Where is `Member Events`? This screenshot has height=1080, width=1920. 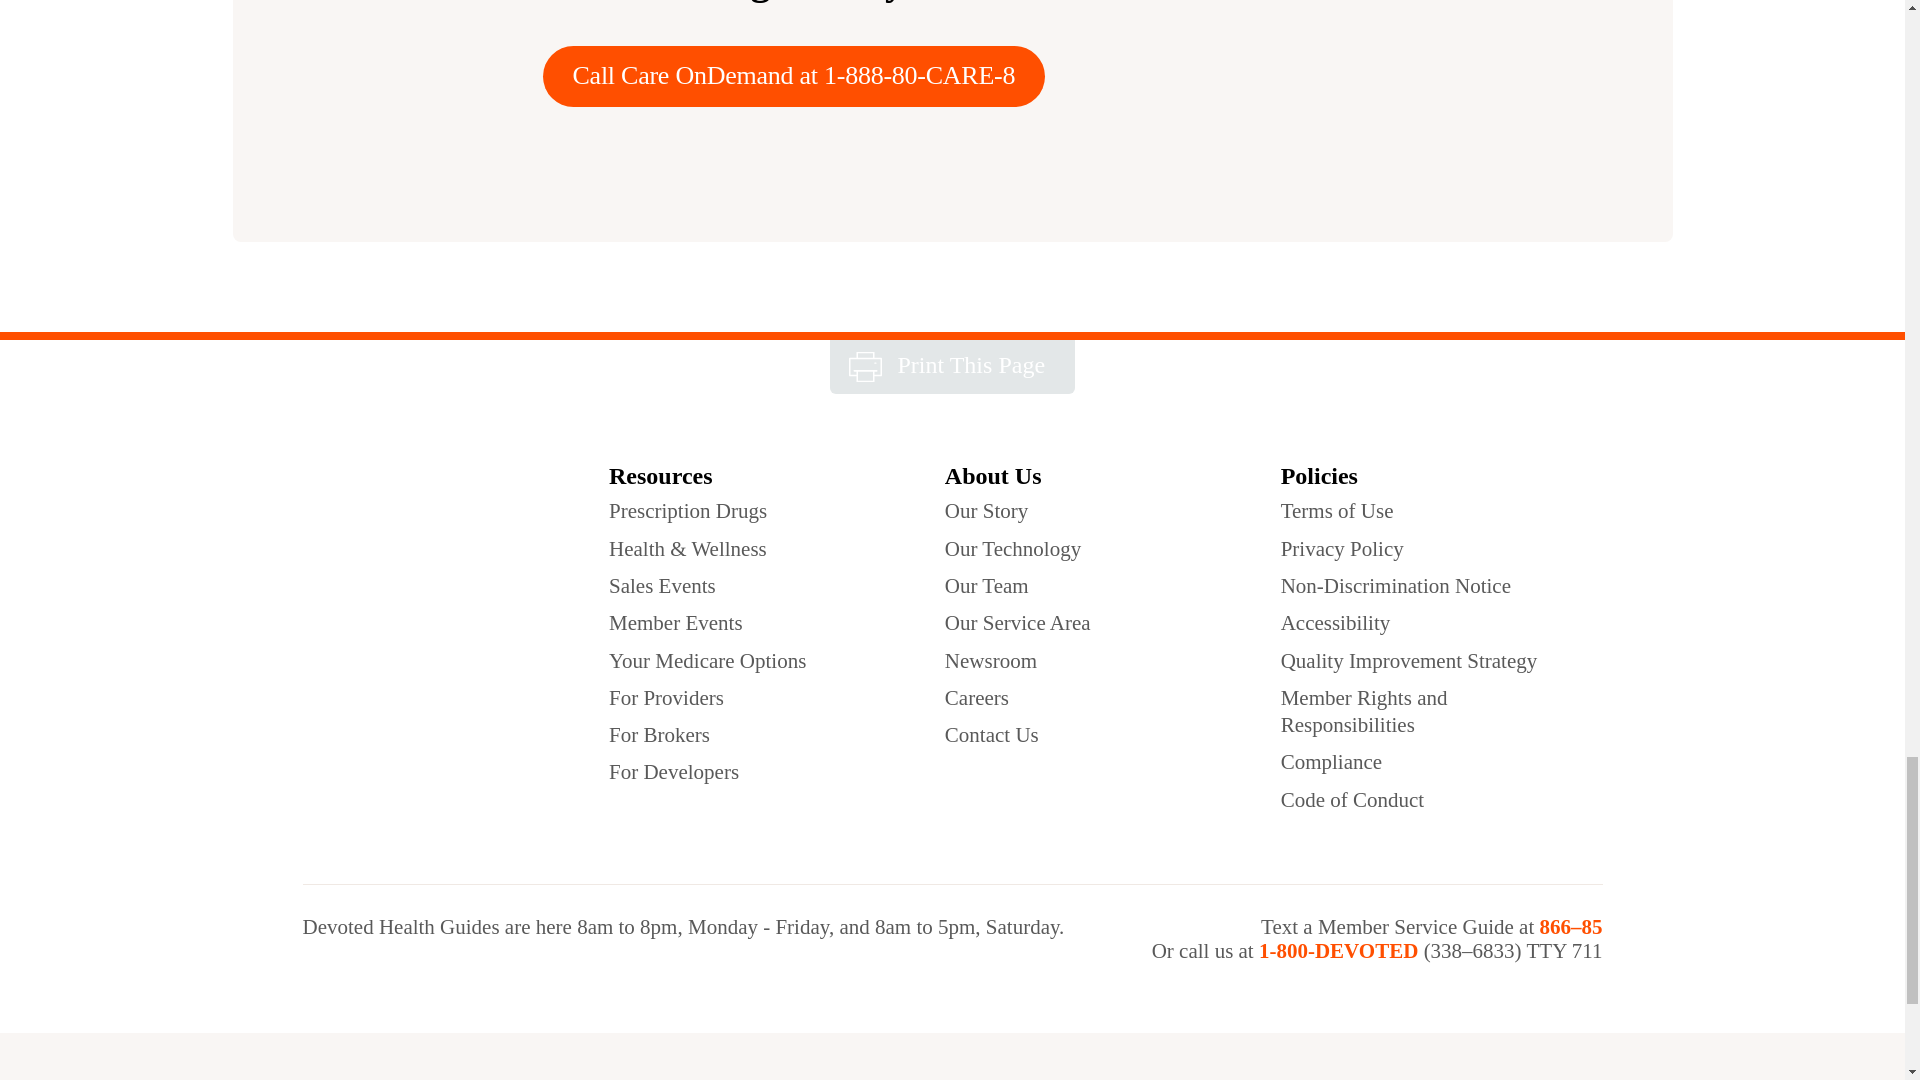 Member Events is located at coordinates (676, 624).